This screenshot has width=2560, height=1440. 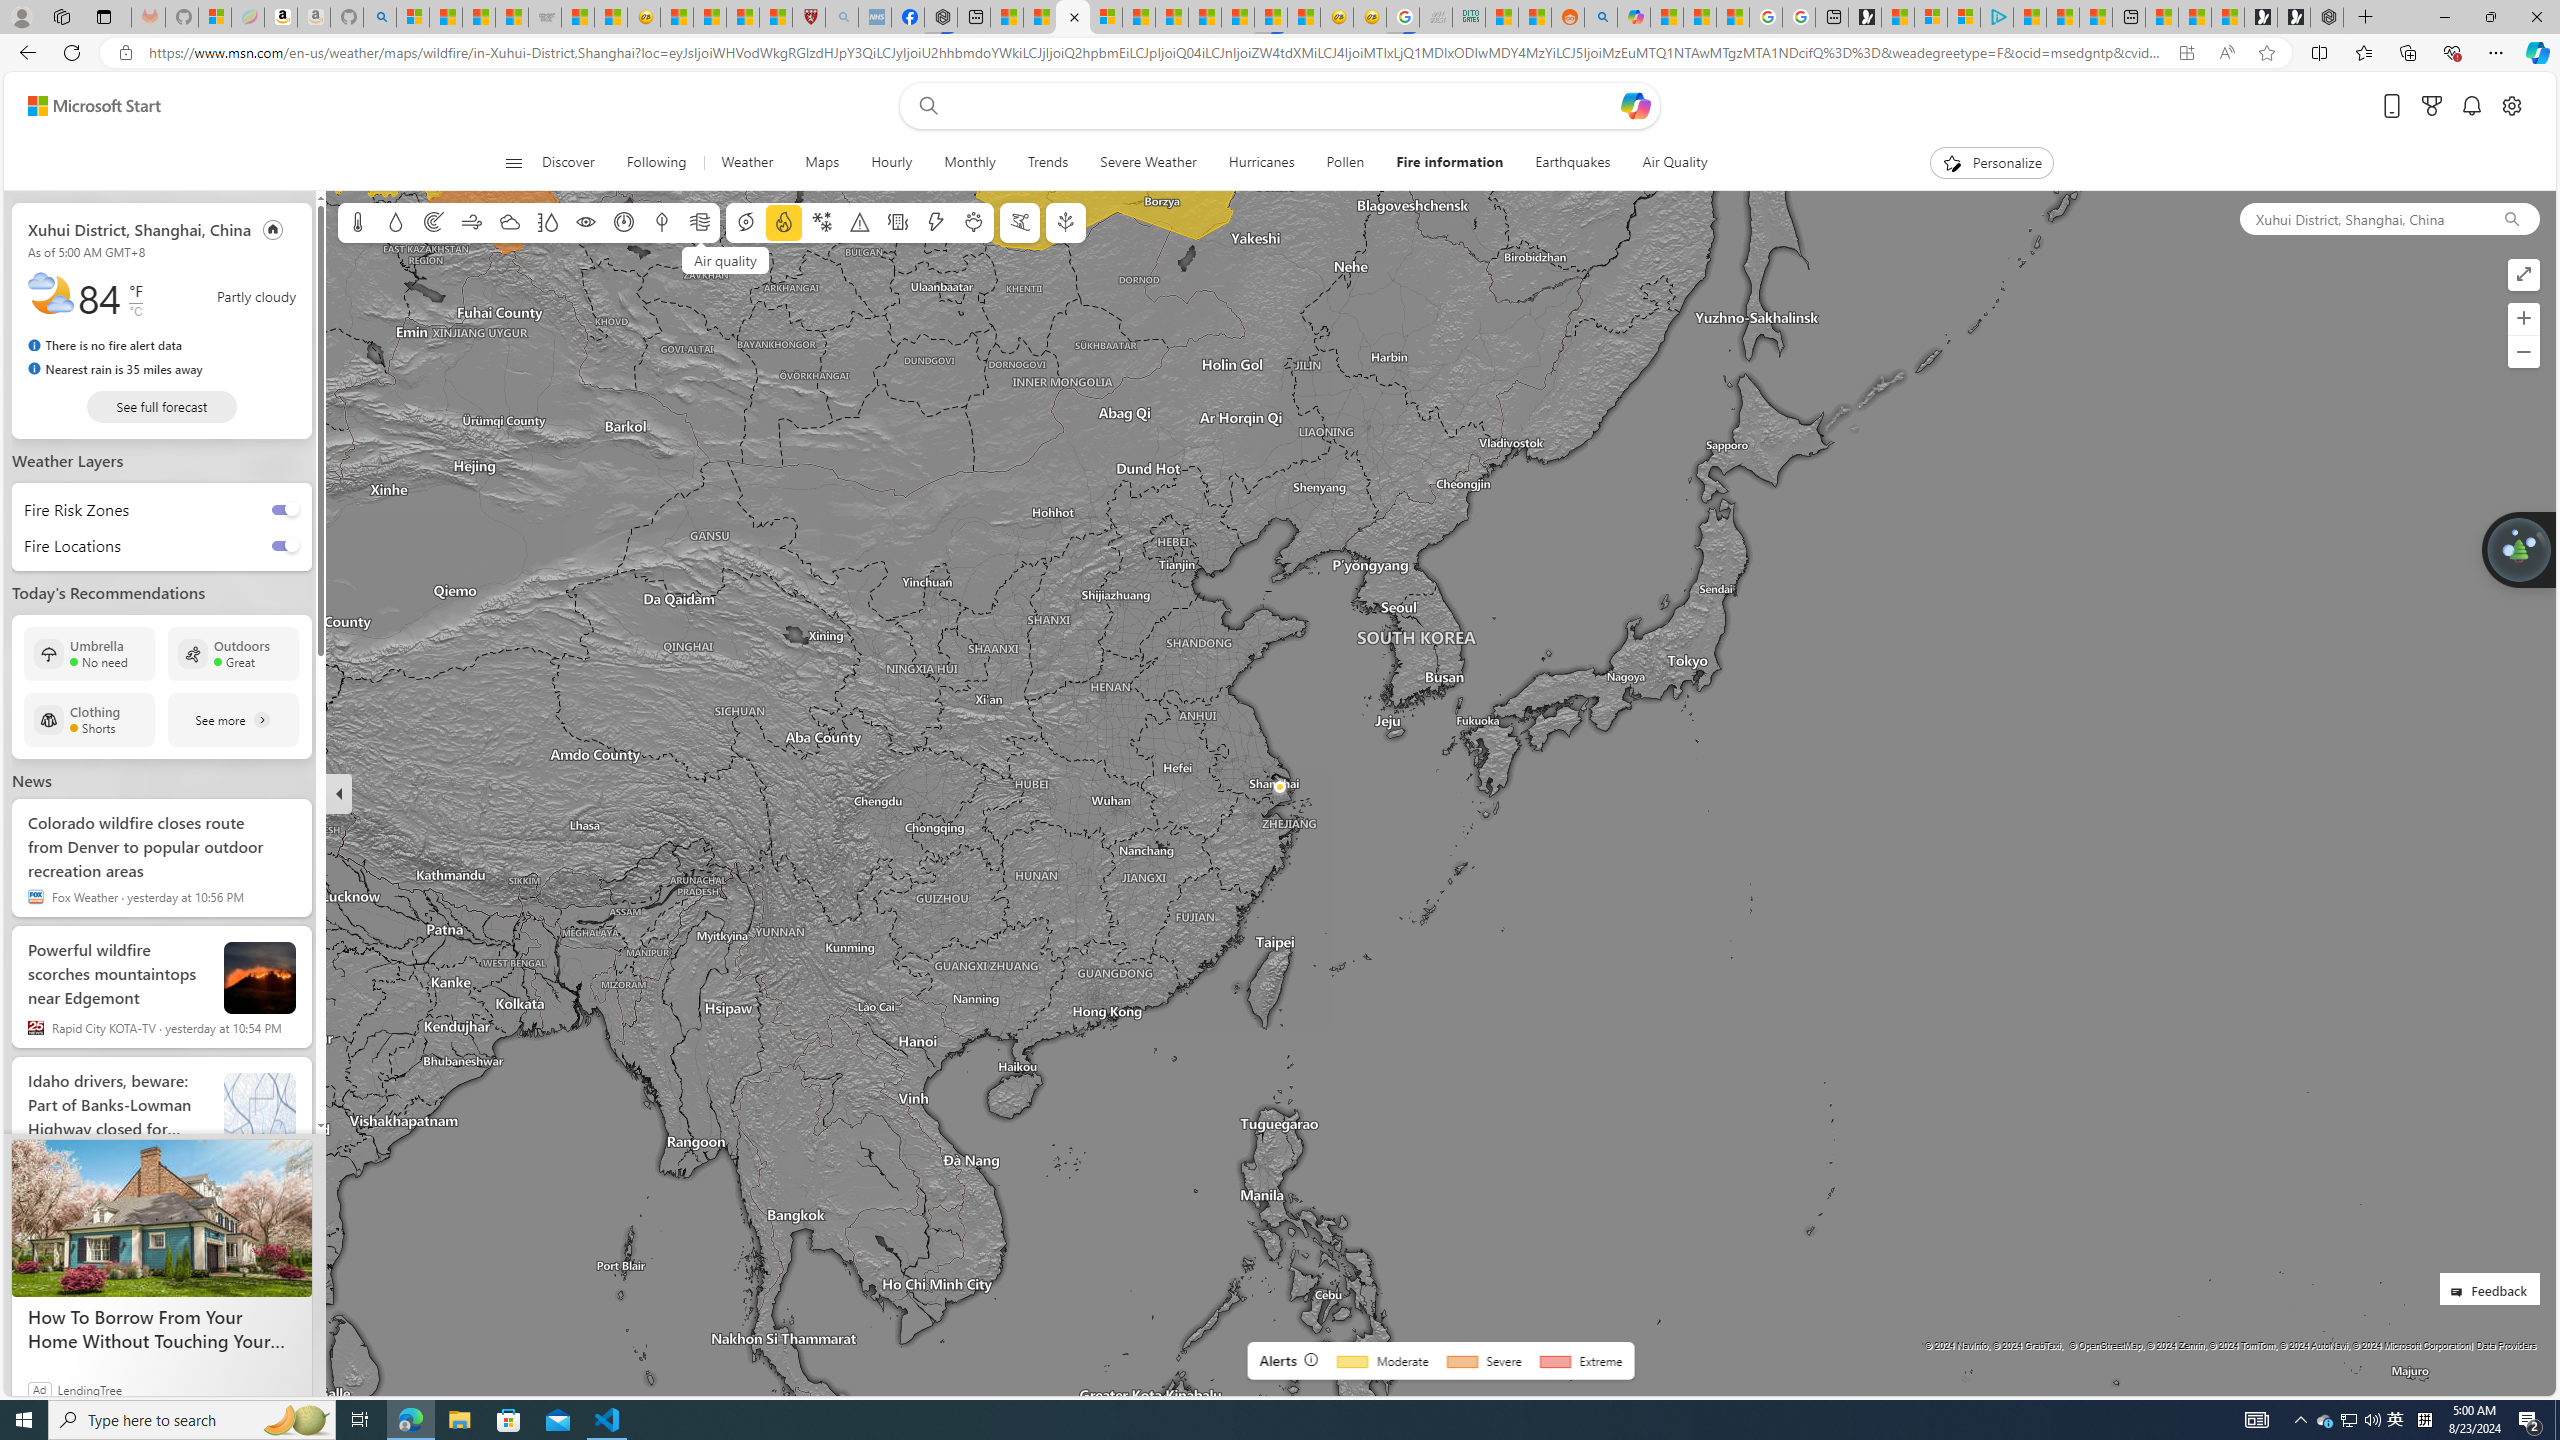 What do you see at coordinates (139, 229) in the screenshot?
I see `Xuhui District, Shanghai, China` at bounding box center [139, 229].